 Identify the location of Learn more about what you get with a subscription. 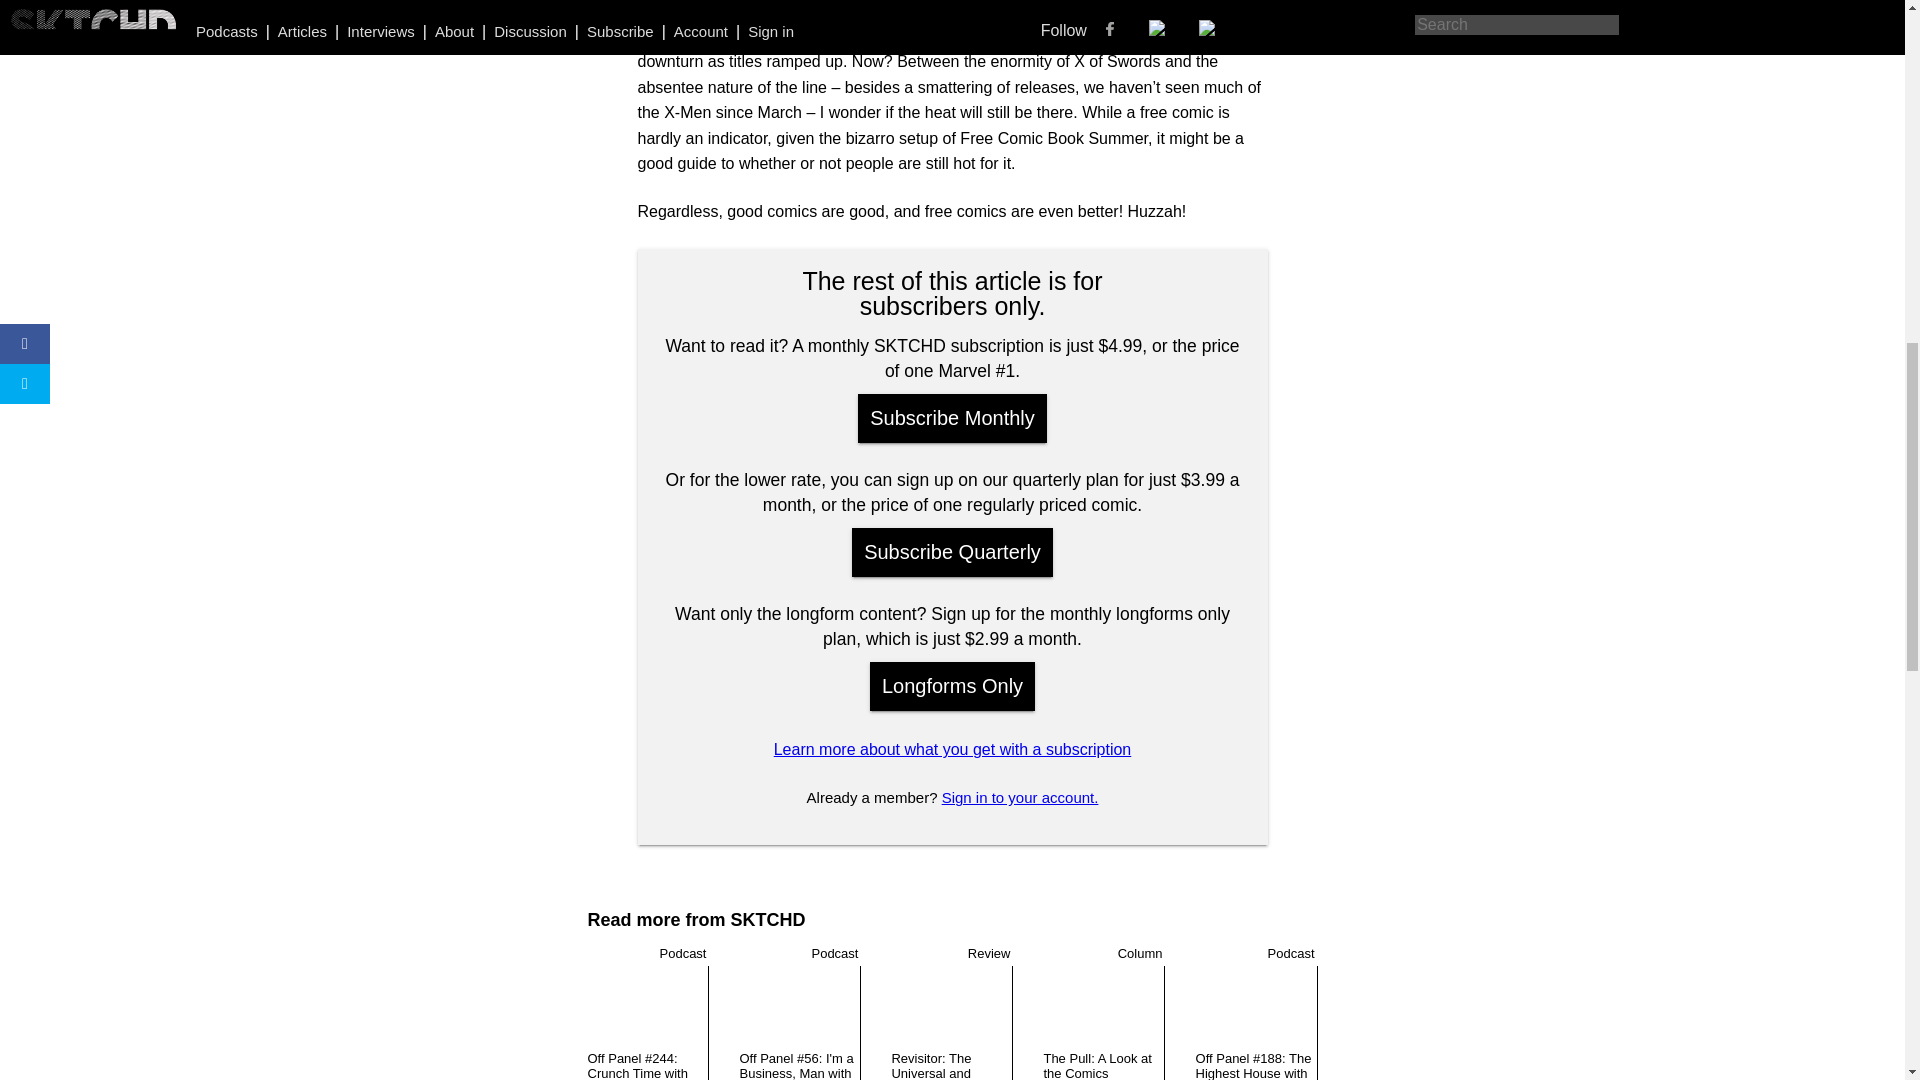
(952, 749).